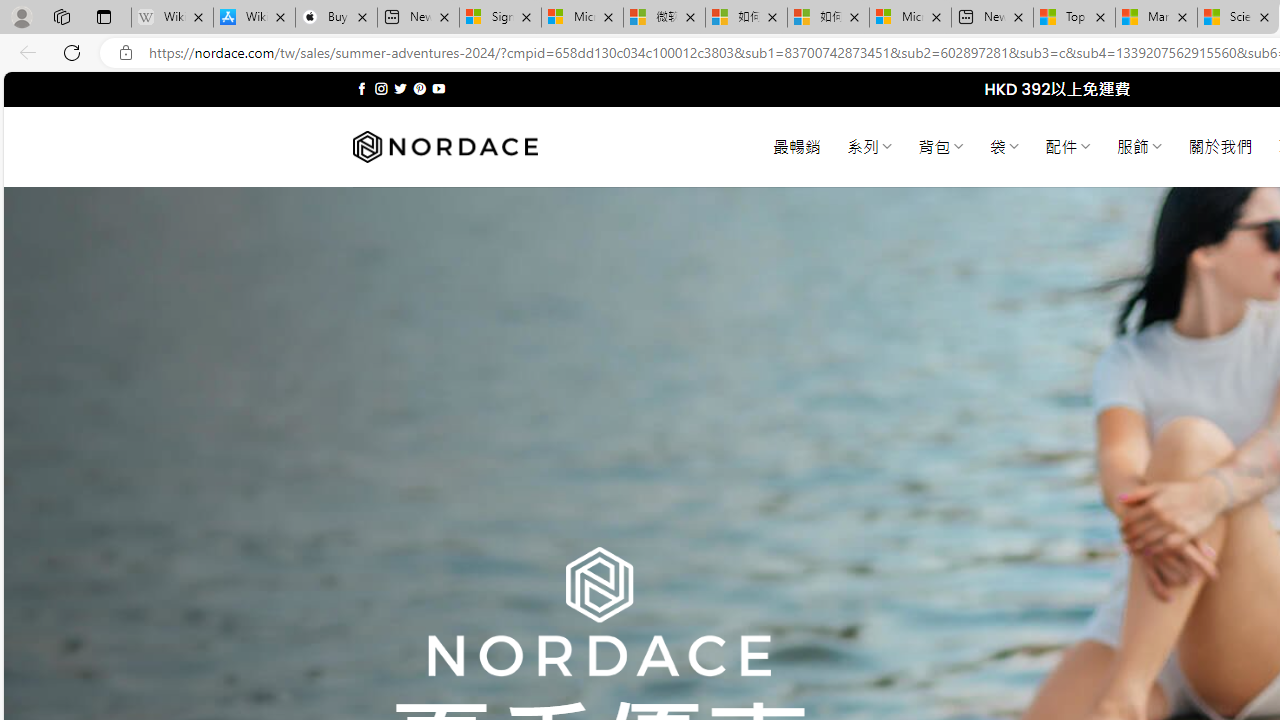 The height and width of the screenshot is (720, 1280). Describe the element at coordinates (1156, 18) in the screenshot. I see `Marine life - MSN` at that location.